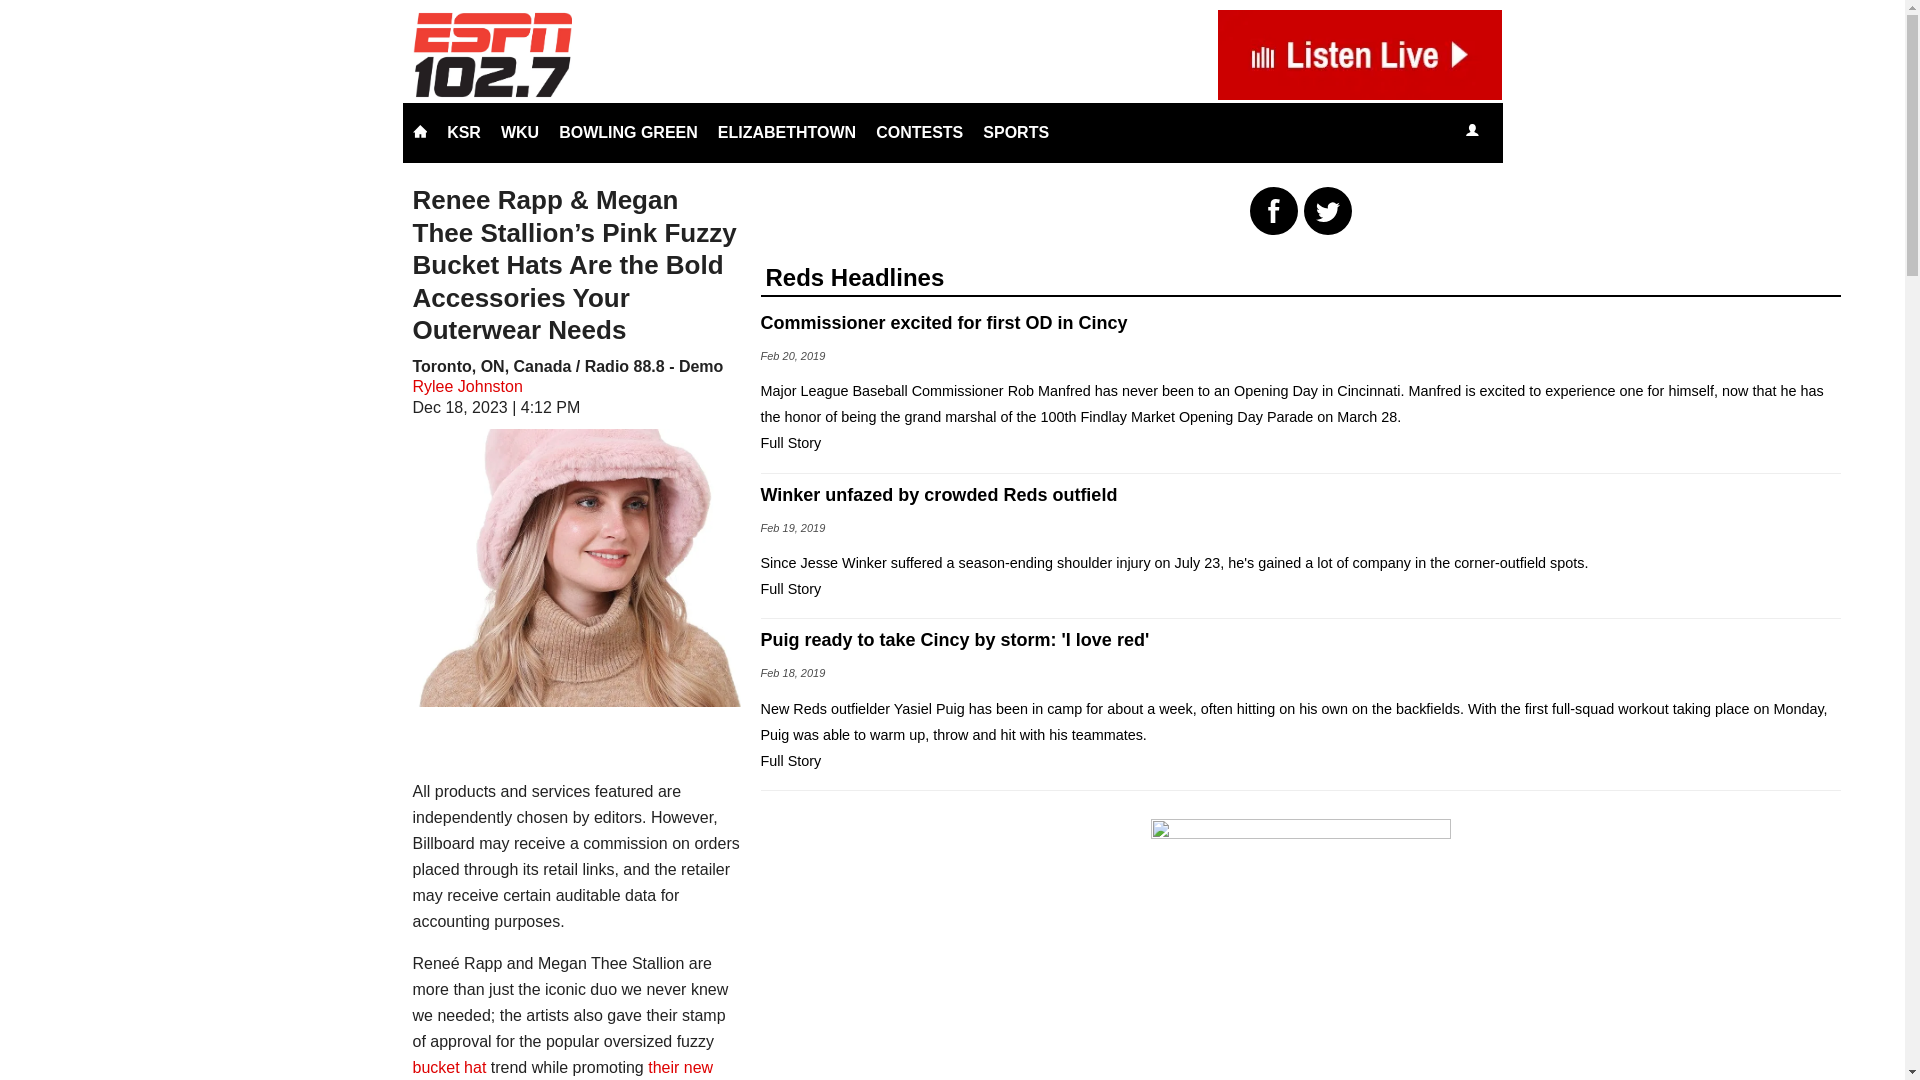 This screenshot has width=1920, height=1080. What do you see at coordinates (1472, 130) in the screenshot?
I see `Sign In` at bounding box center [1472, 130].